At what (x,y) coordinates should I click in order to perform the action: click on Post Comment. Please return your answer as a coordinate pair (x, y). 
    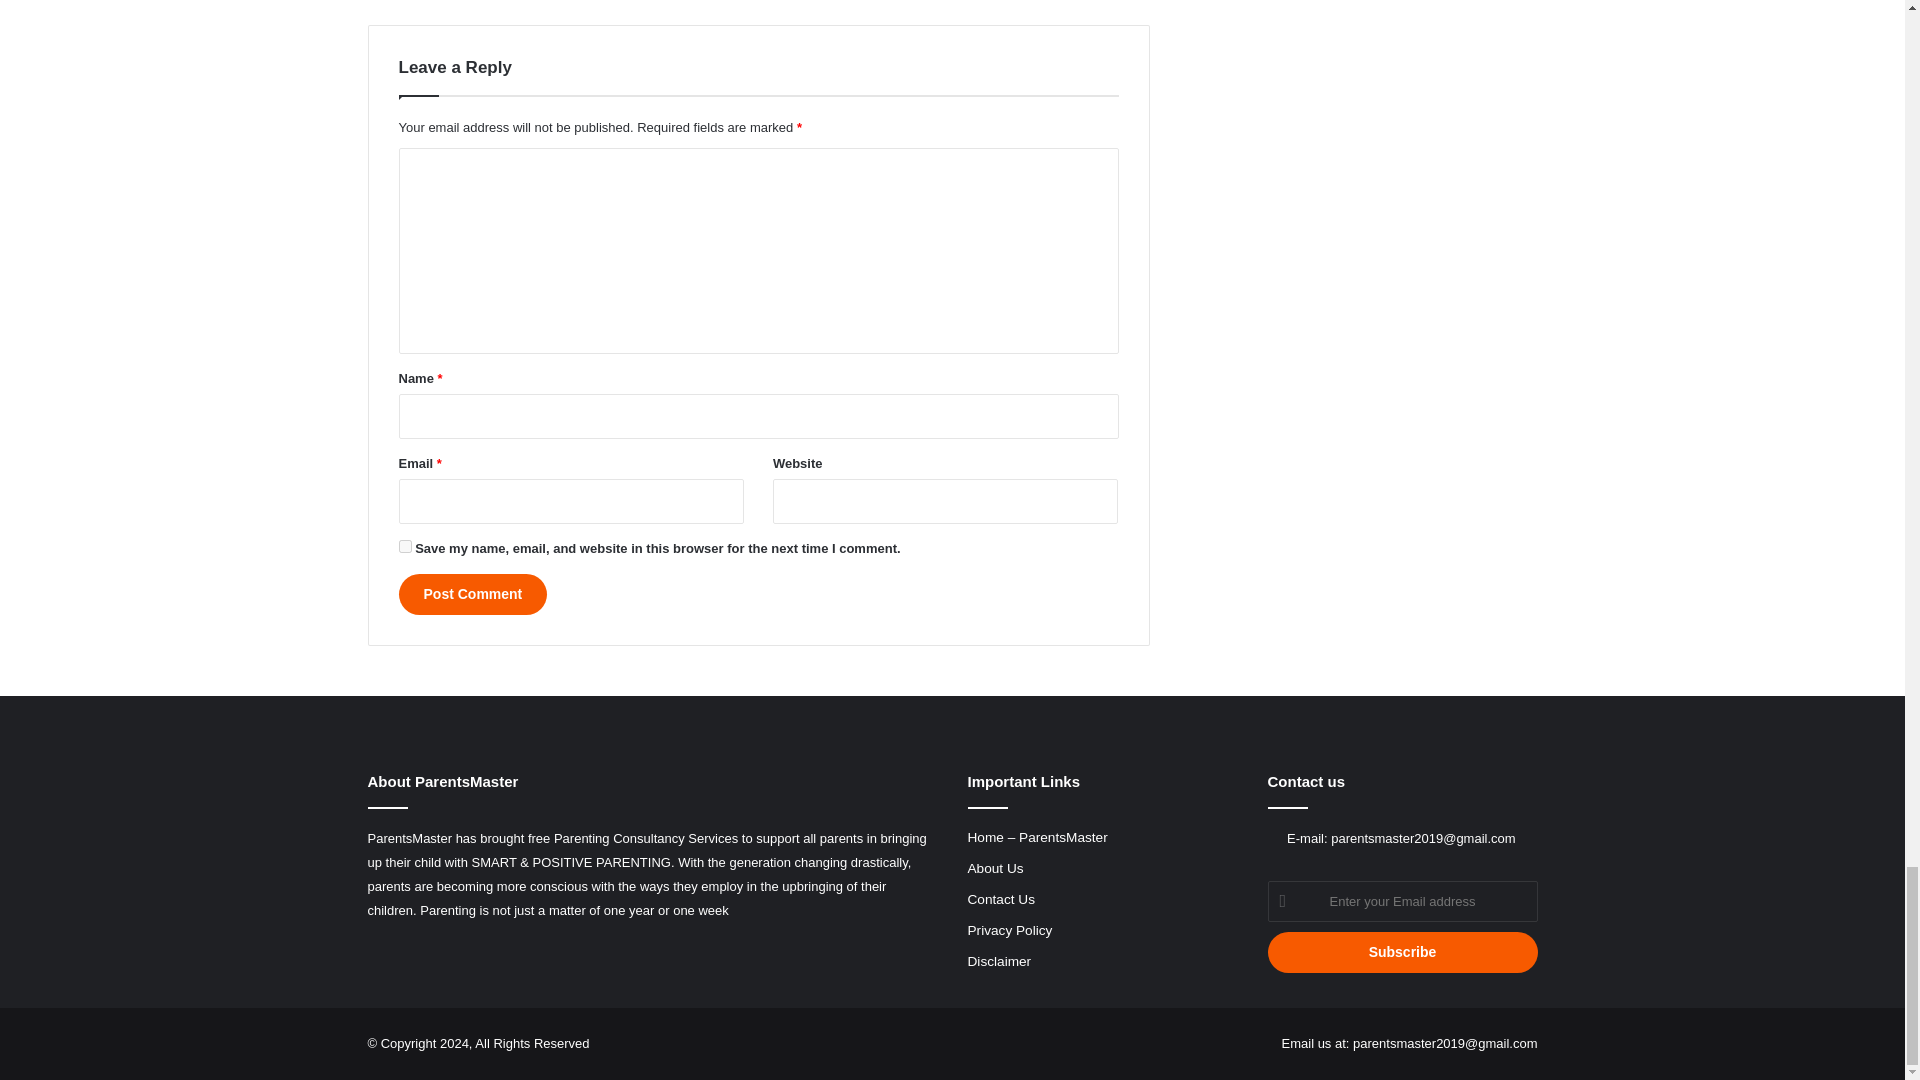
    Looking at the image, I should click on (472, 594).